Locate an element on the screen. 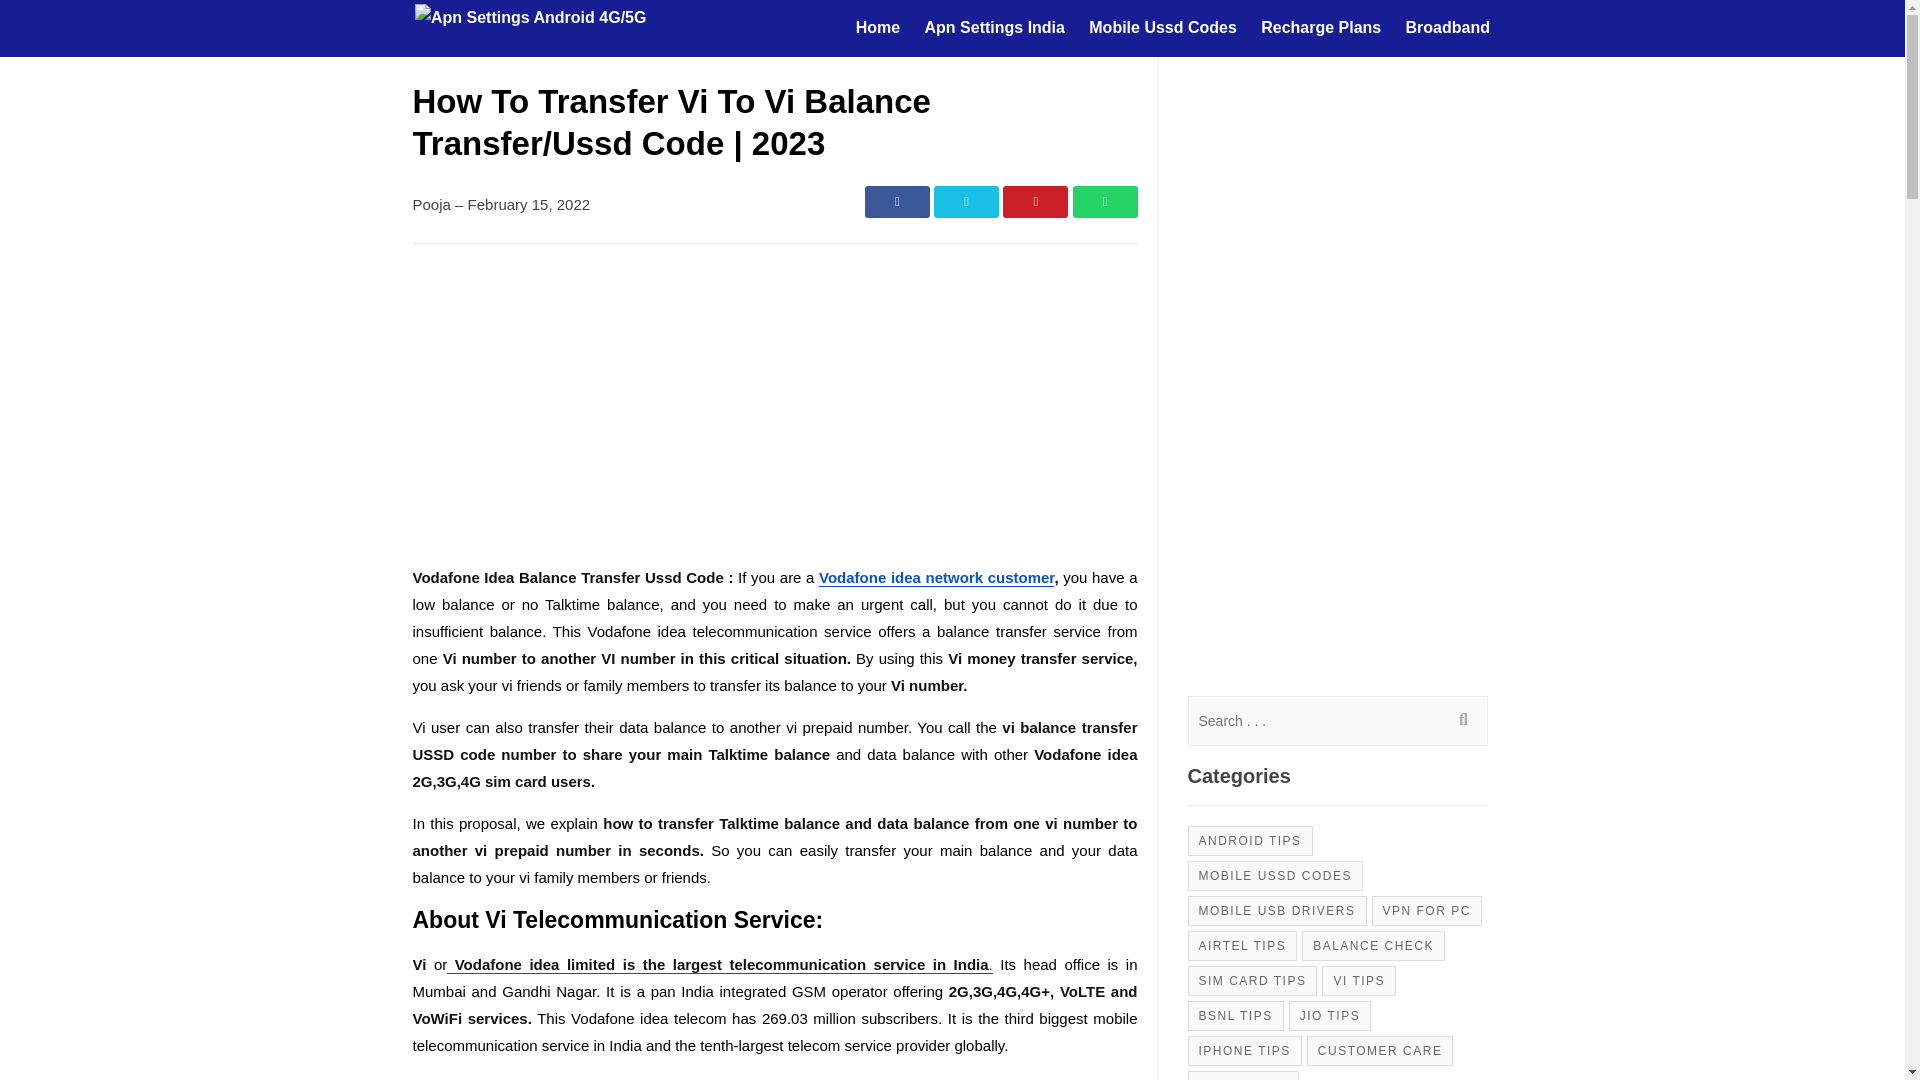 This screenshot has height=1080, width=1920. ANDROID TIPS is located at coordinates (1250, 841).